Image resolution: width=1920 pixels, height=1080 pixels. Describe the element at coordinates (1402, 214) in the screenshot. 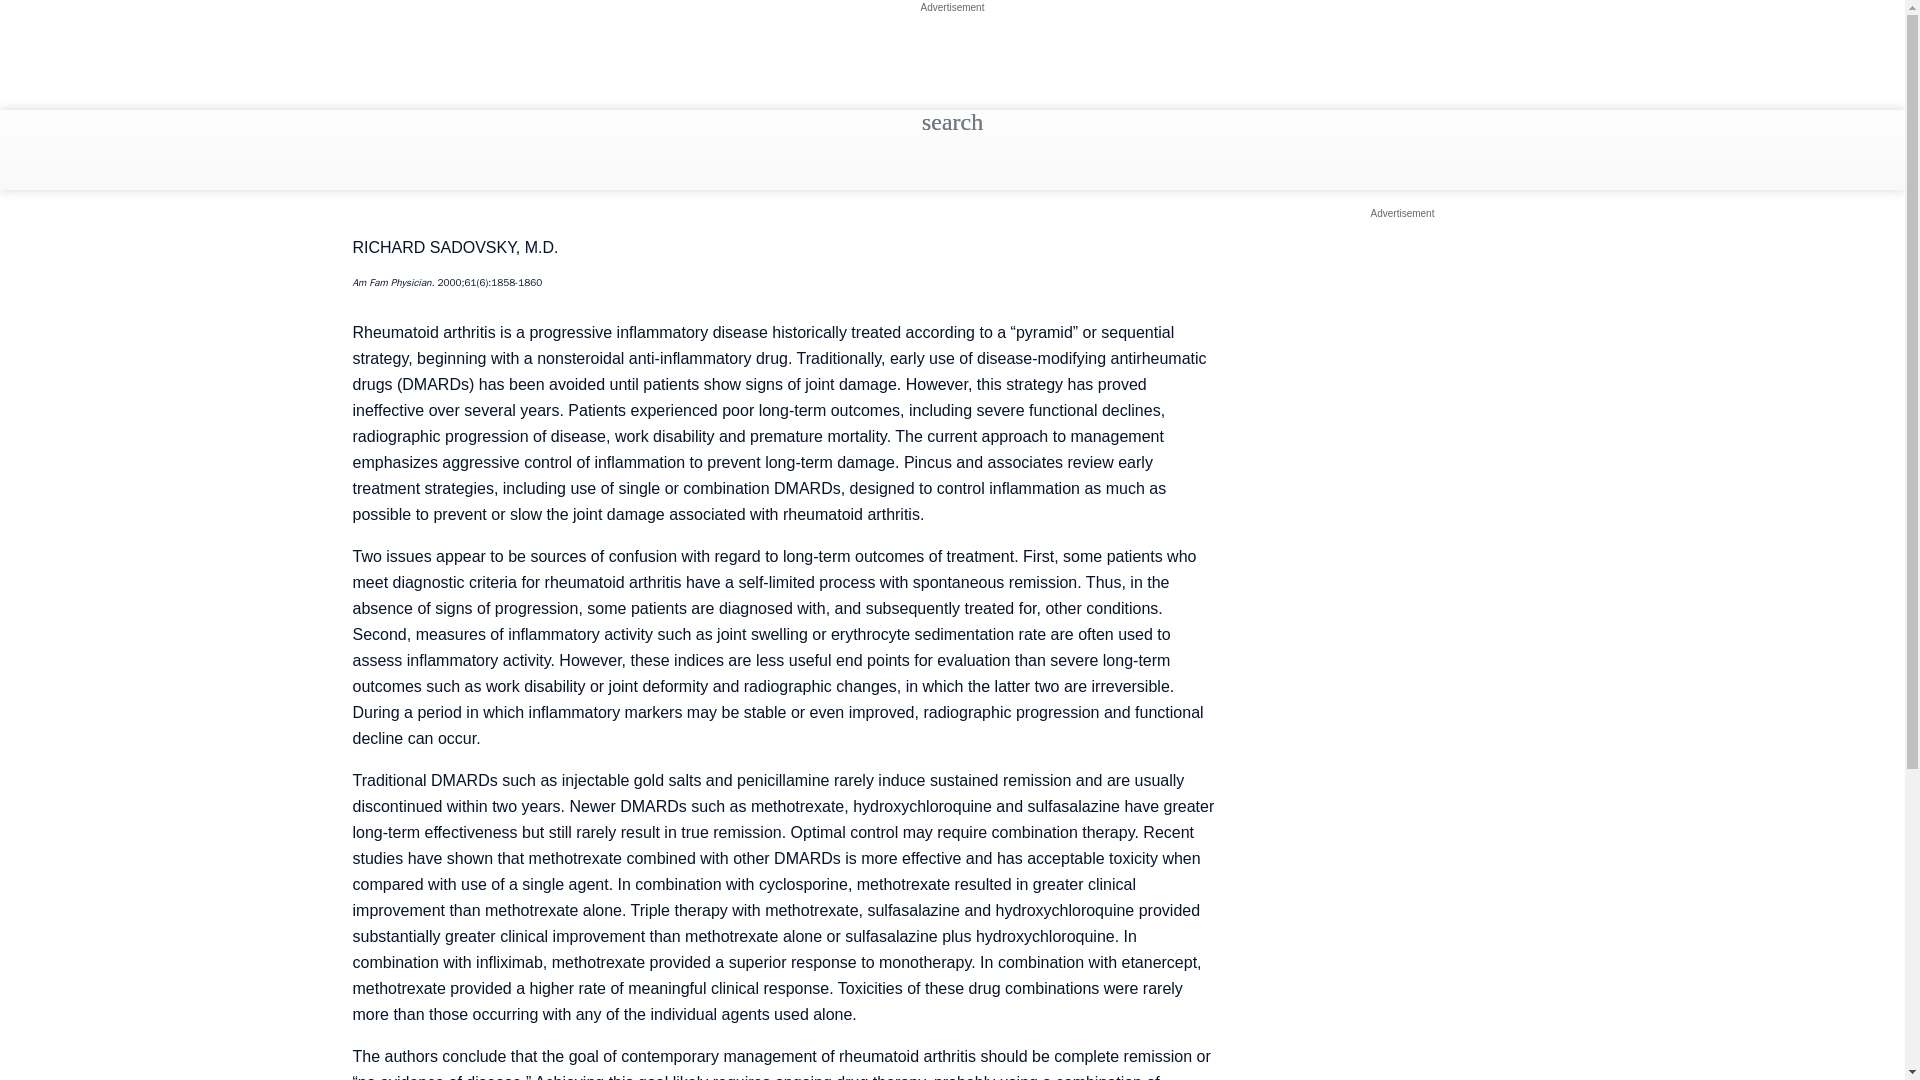

I see `Advertisement` at that location.